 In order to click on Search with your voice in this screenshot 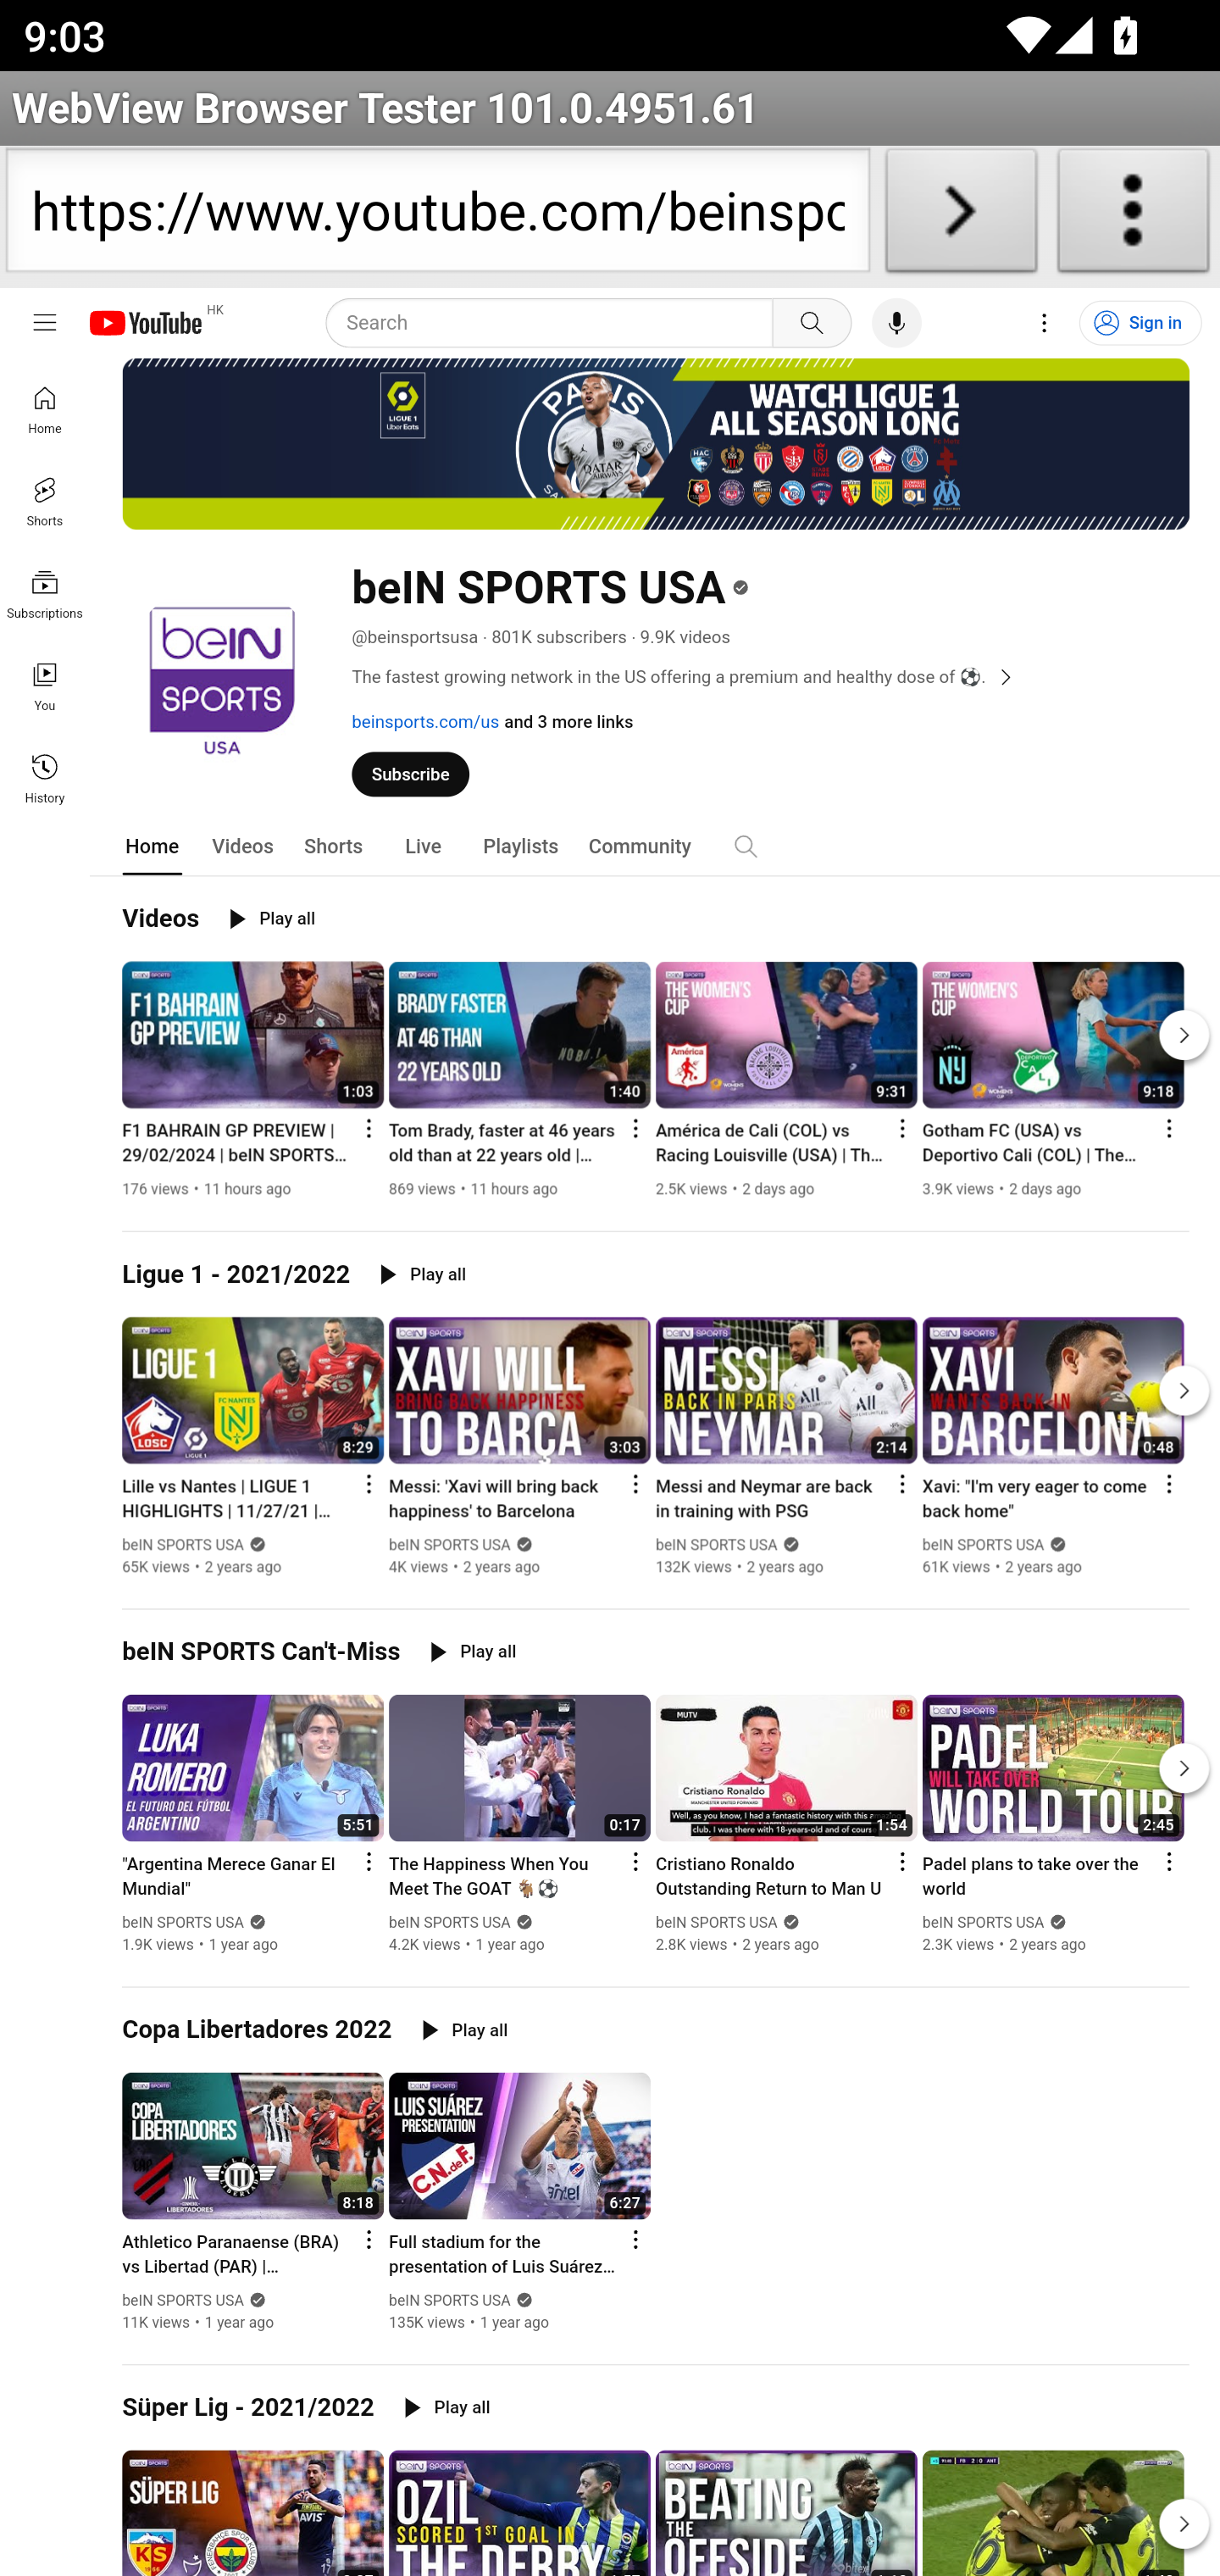, I will do `click(896, 323)`.